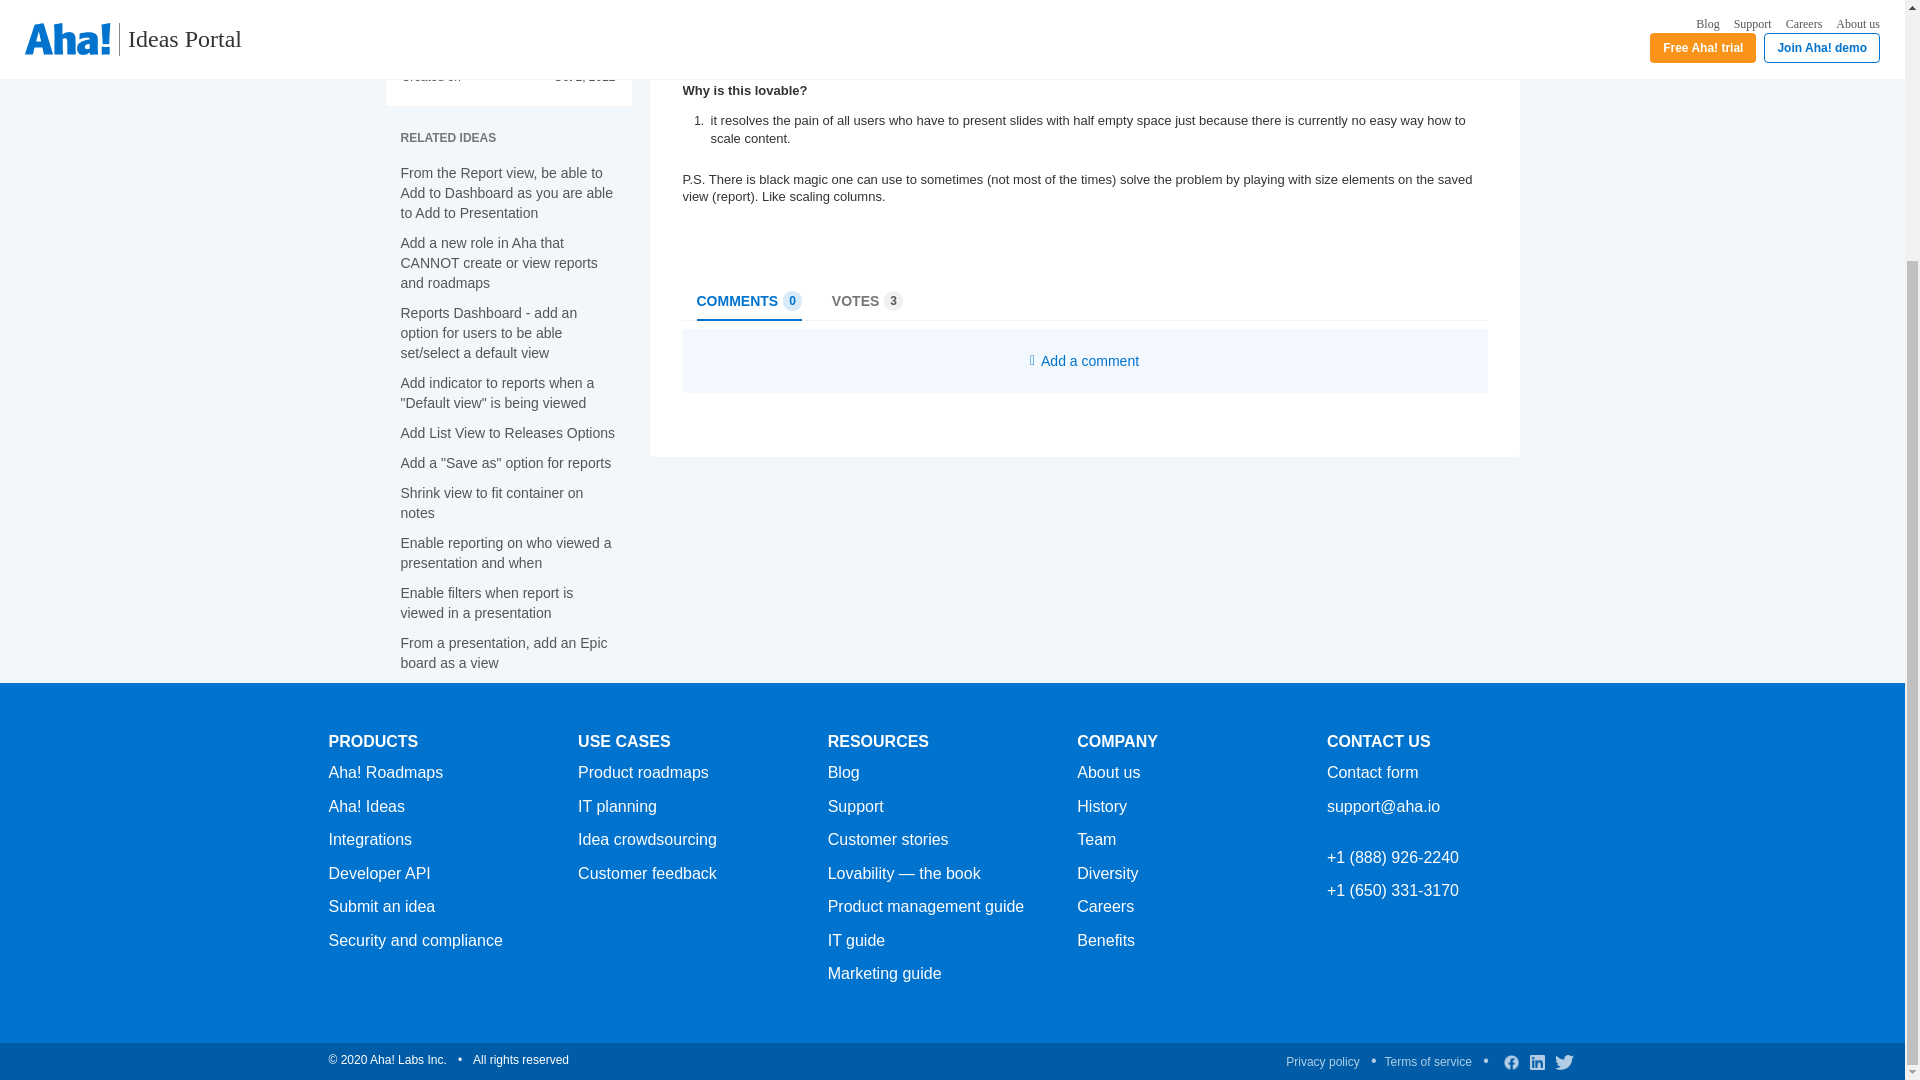 The image size is (1920, 1080). Describe the element at coordinates (502, 652) in the screenshot. I see `From a presentation, add an Epic board as a view` at that location.